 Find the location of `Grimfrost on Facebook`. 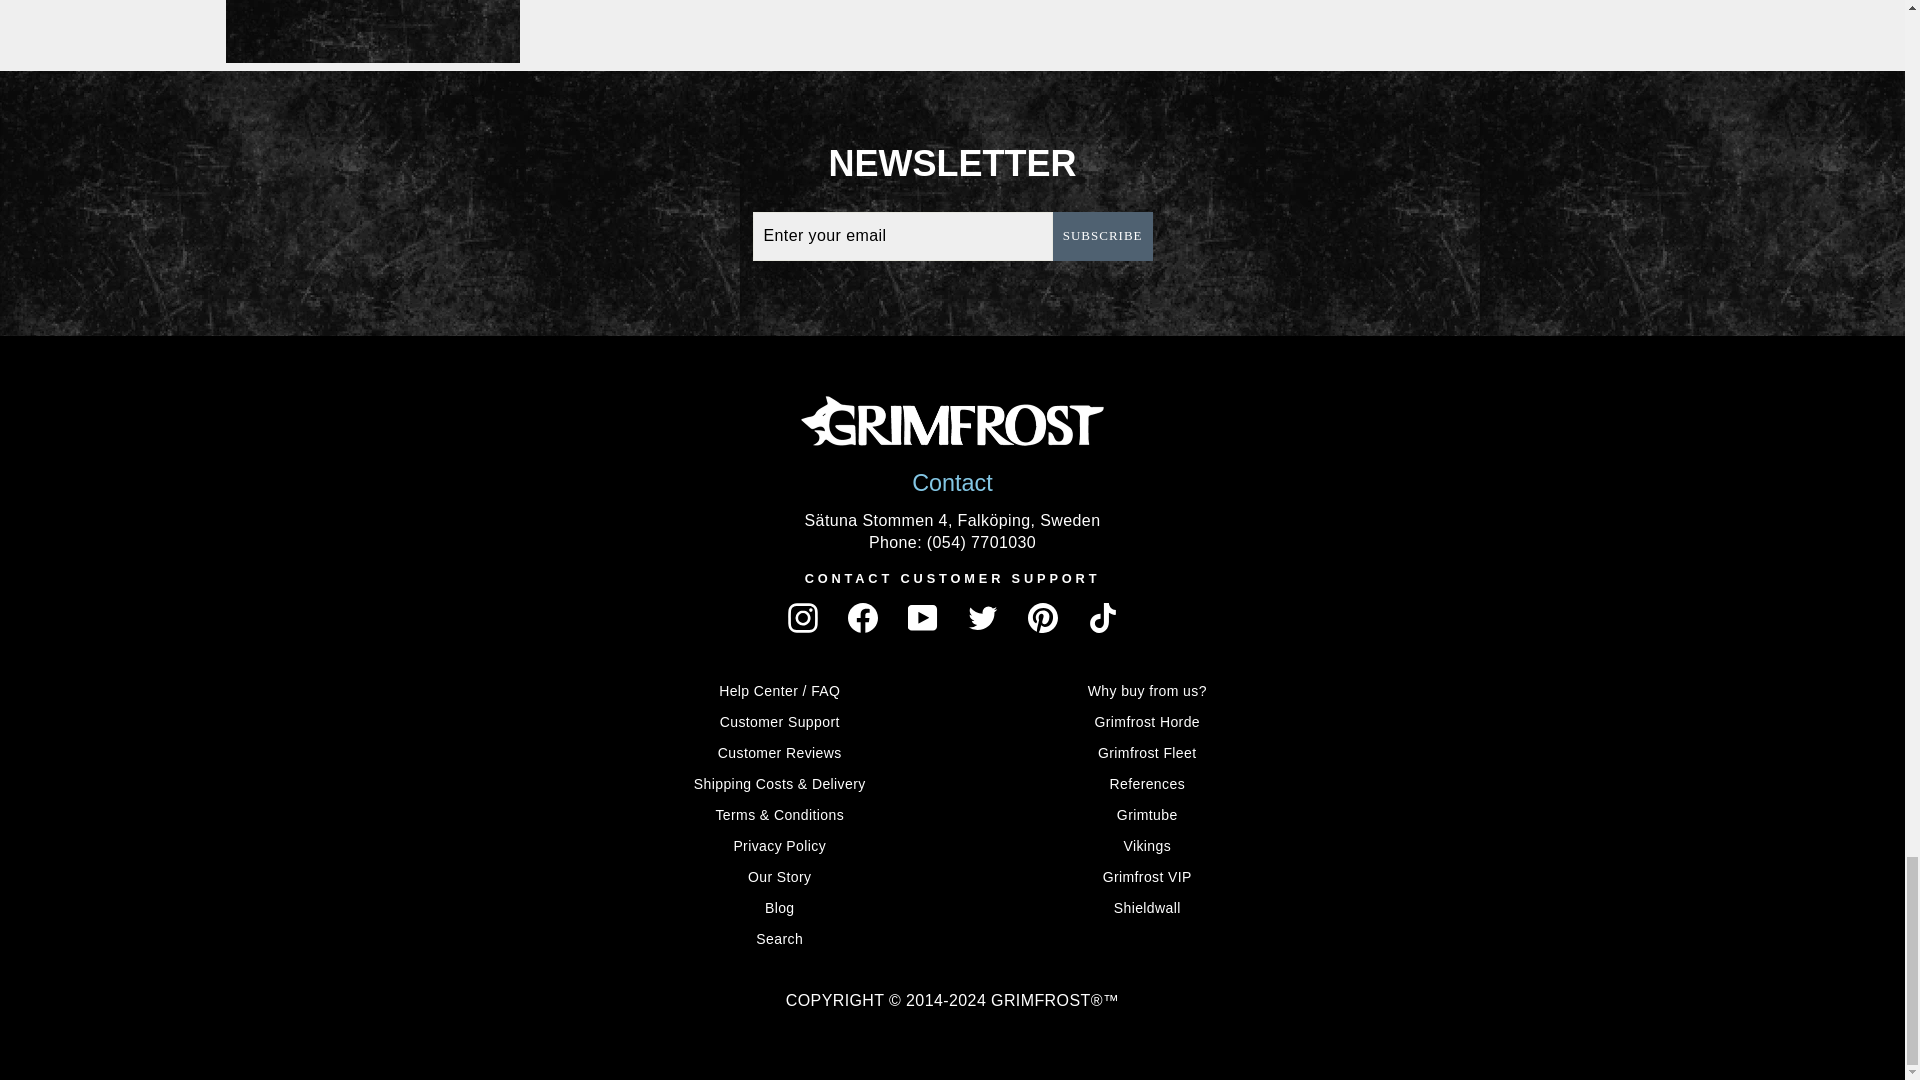

Grimfrost on Facebook is located at coordinates (862, 617).